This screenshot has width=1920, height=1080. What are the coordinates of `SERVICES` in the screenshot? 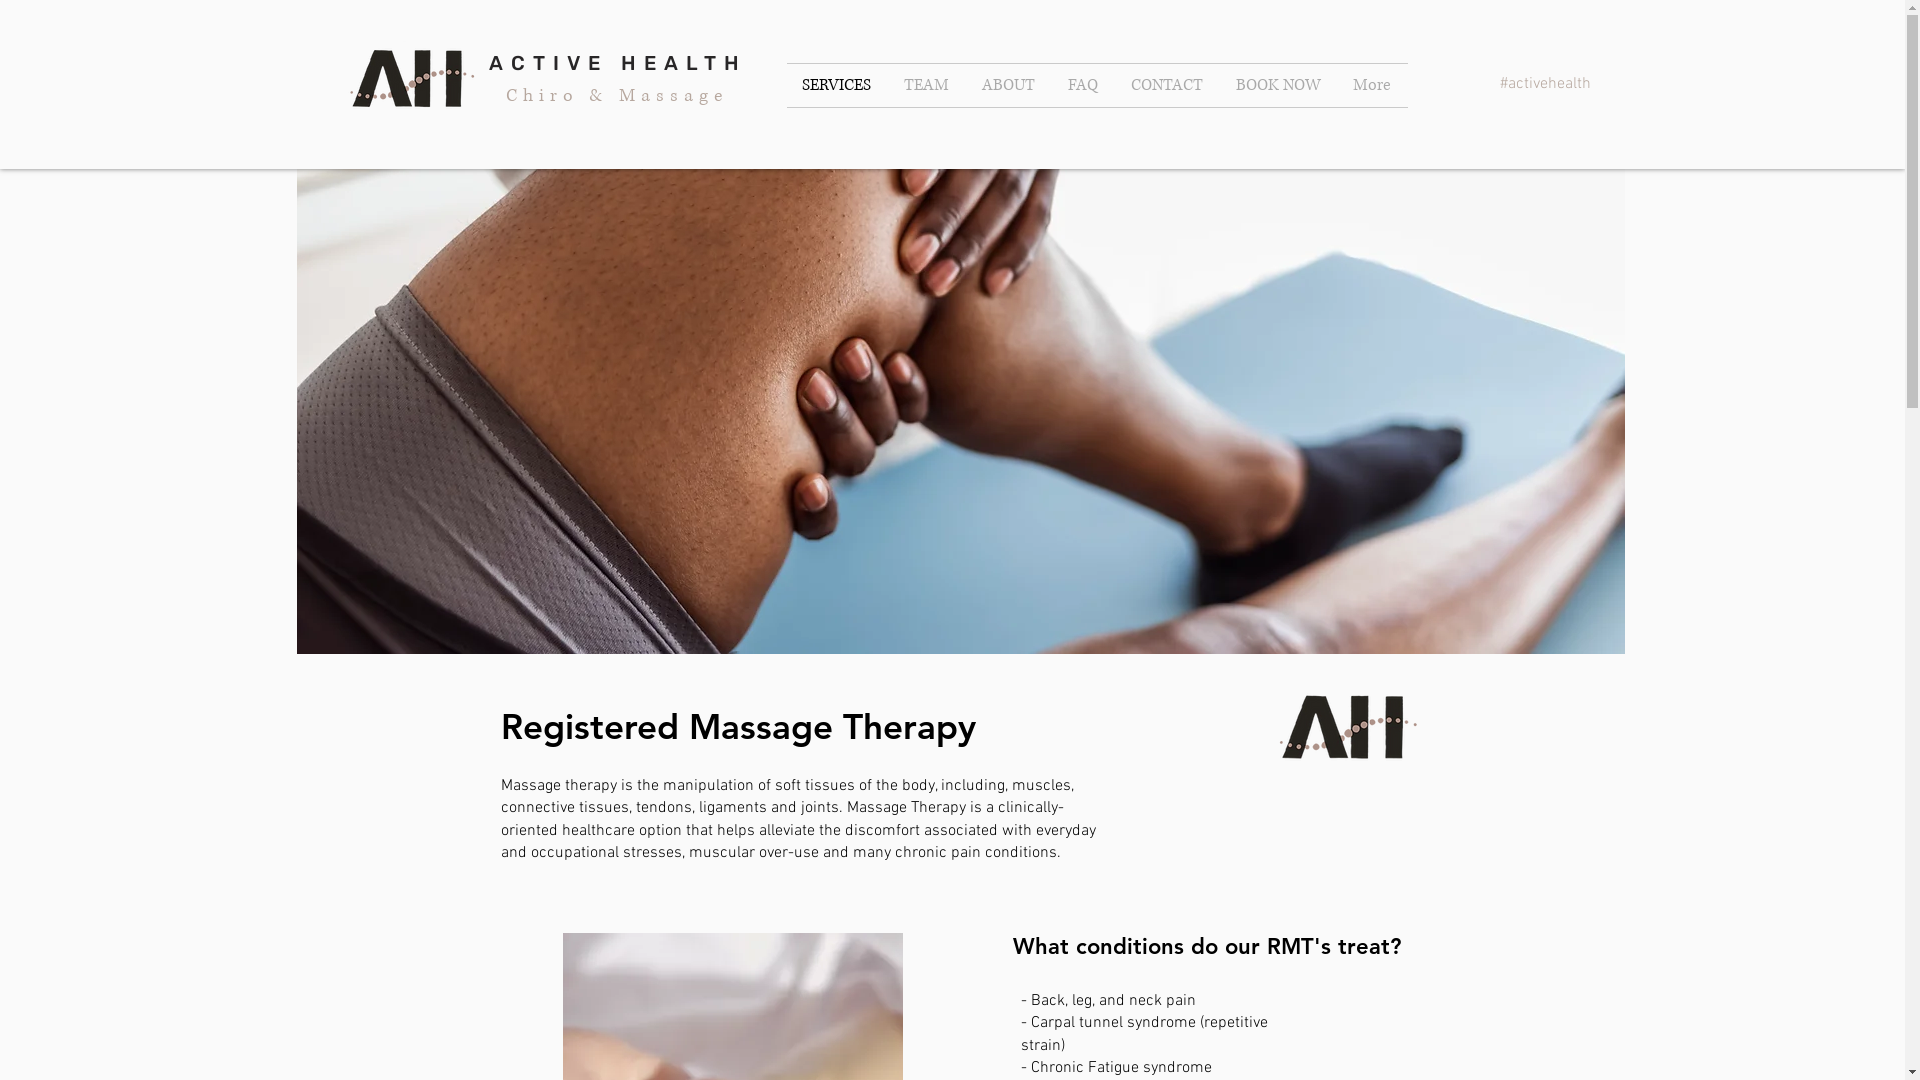 It's located at (837, 86).